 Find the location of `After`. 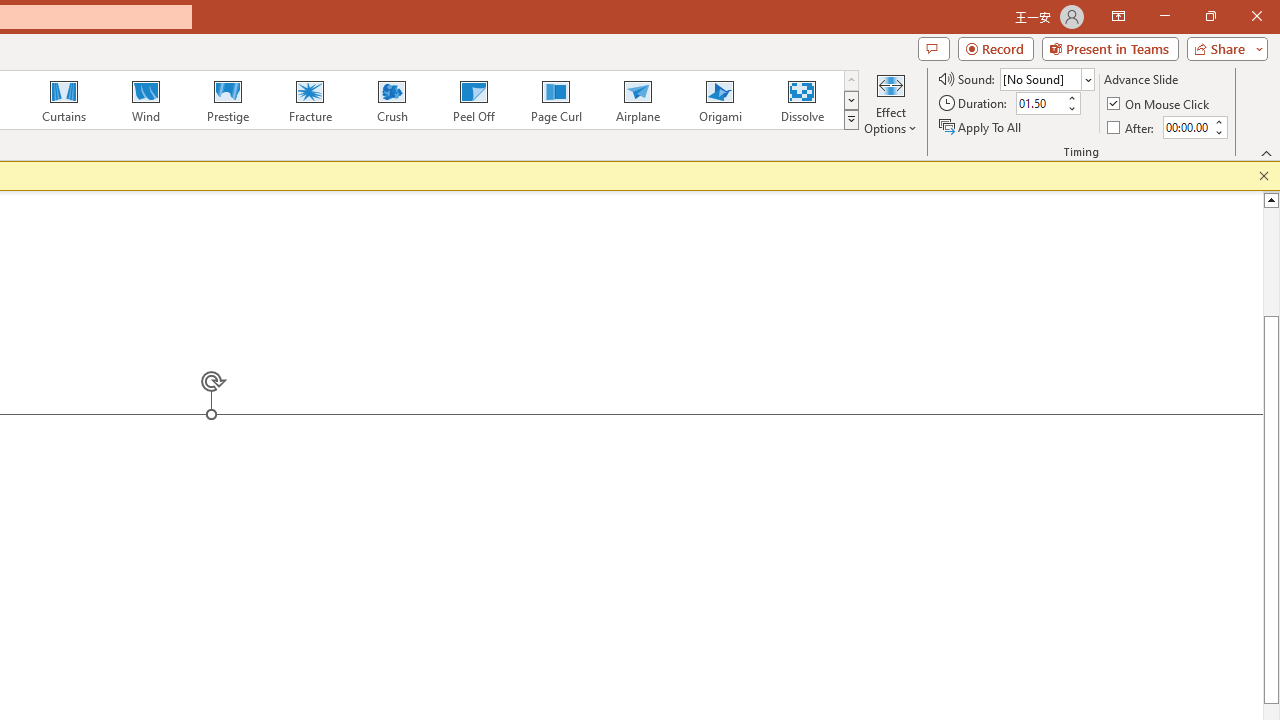

After is located at coordinates (1132, 126).